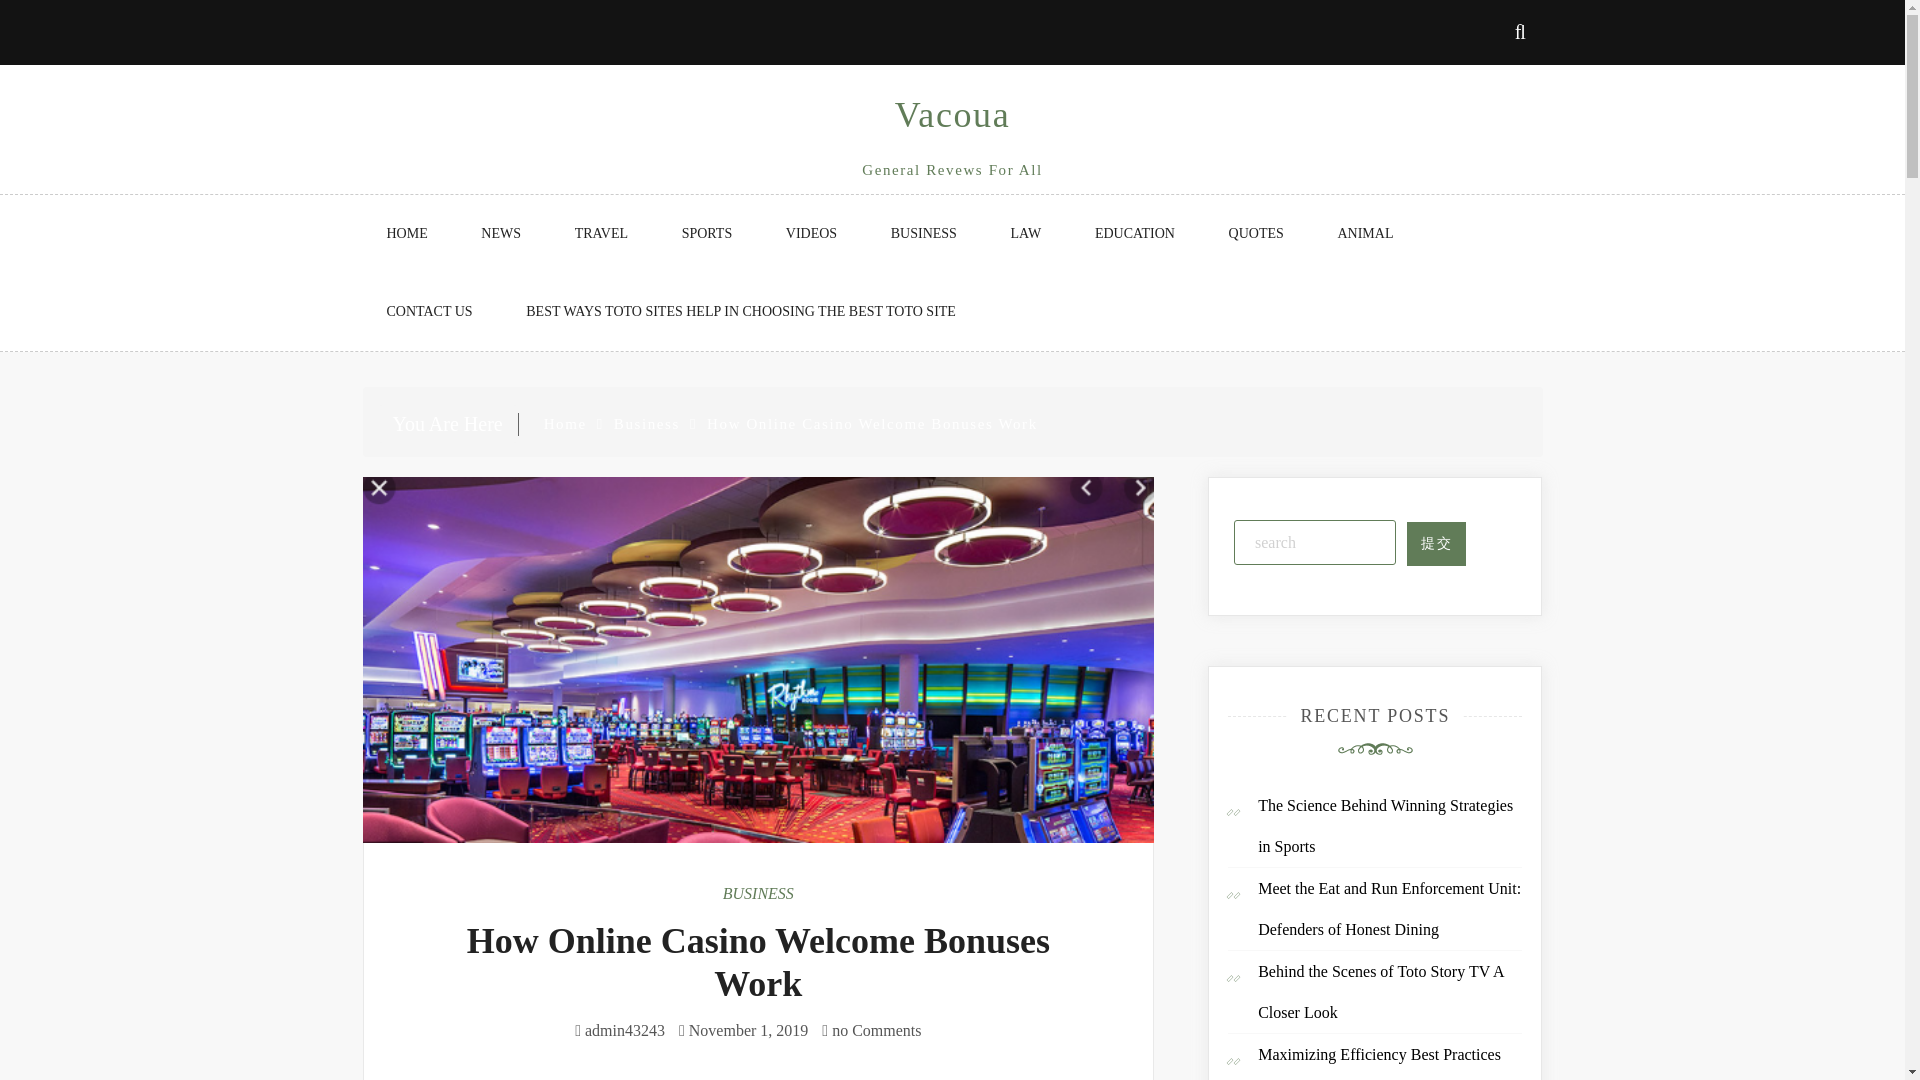  Describe the element at coordinates (624, 1030) in the screenshot. I see `admin43243` at that location.